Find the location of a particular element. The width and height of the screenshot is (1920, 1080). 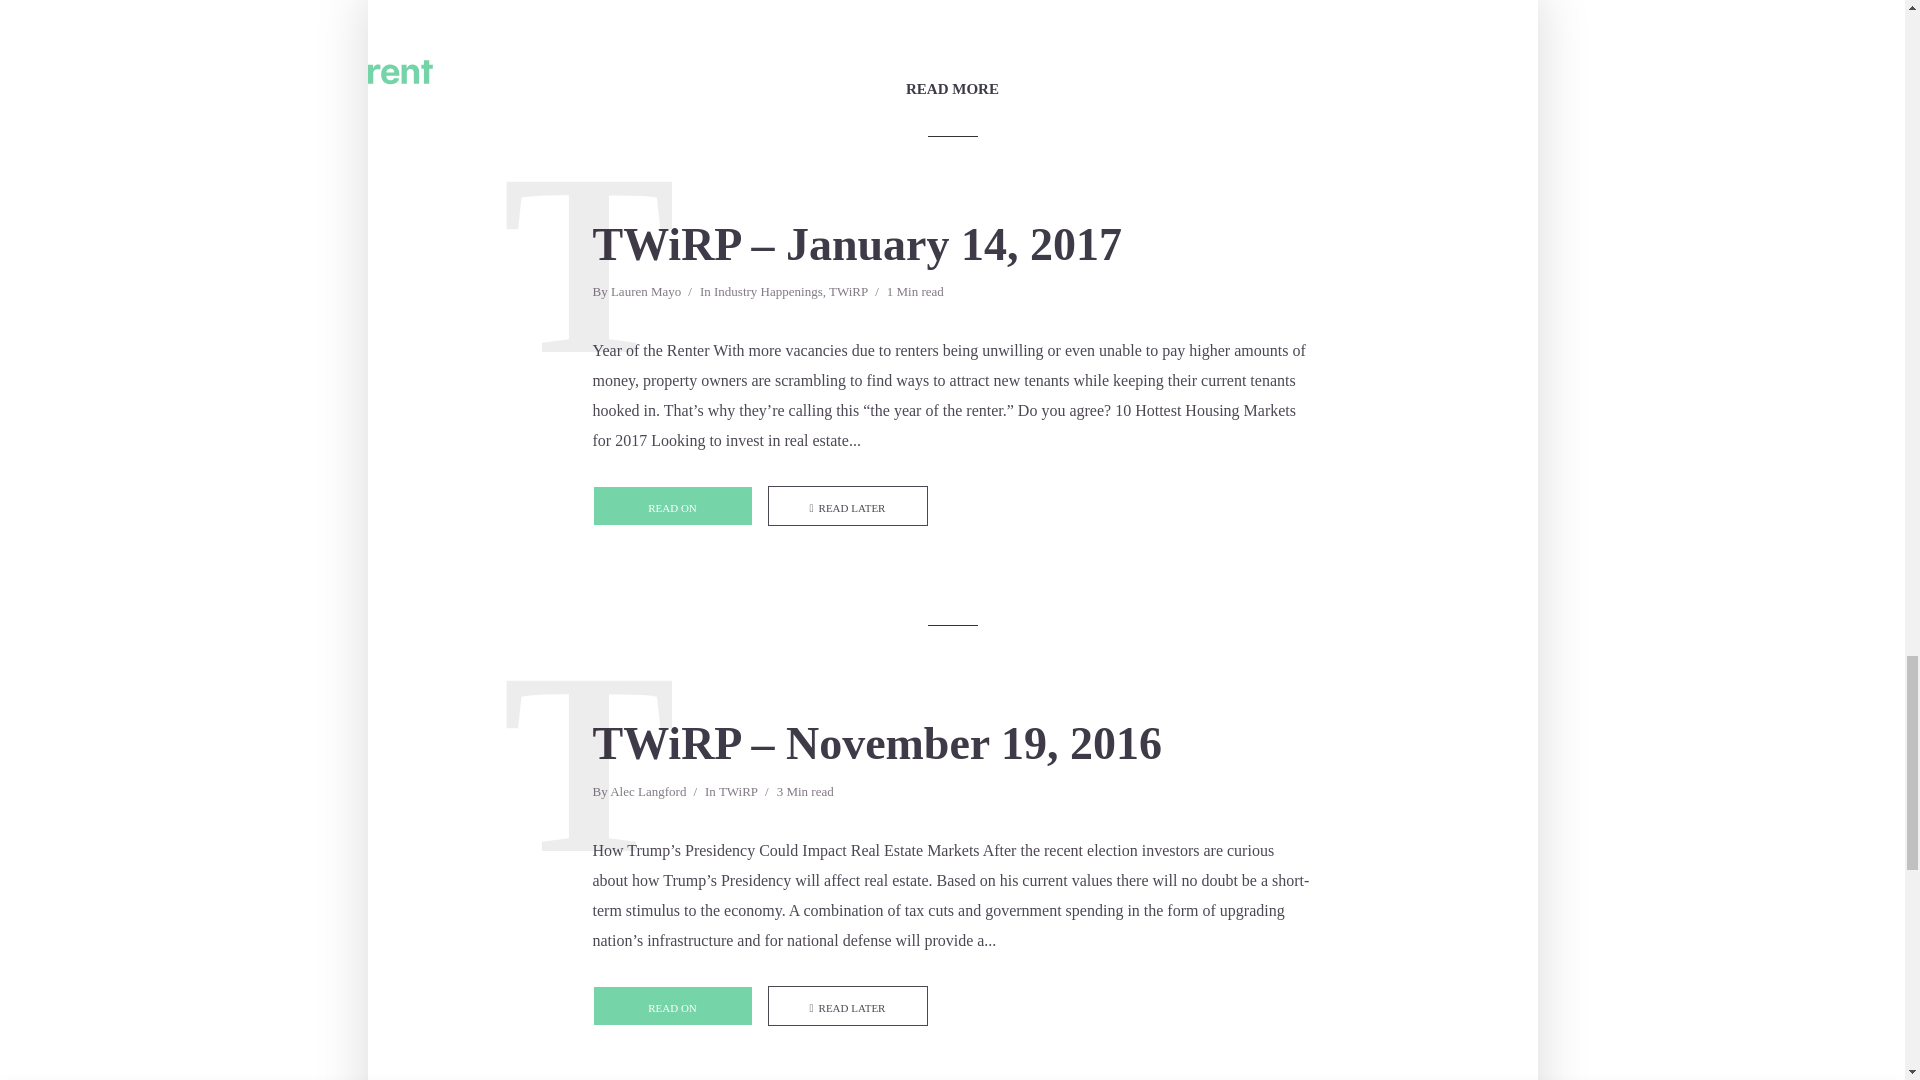

READ ON is located at coordinates (672, 506).